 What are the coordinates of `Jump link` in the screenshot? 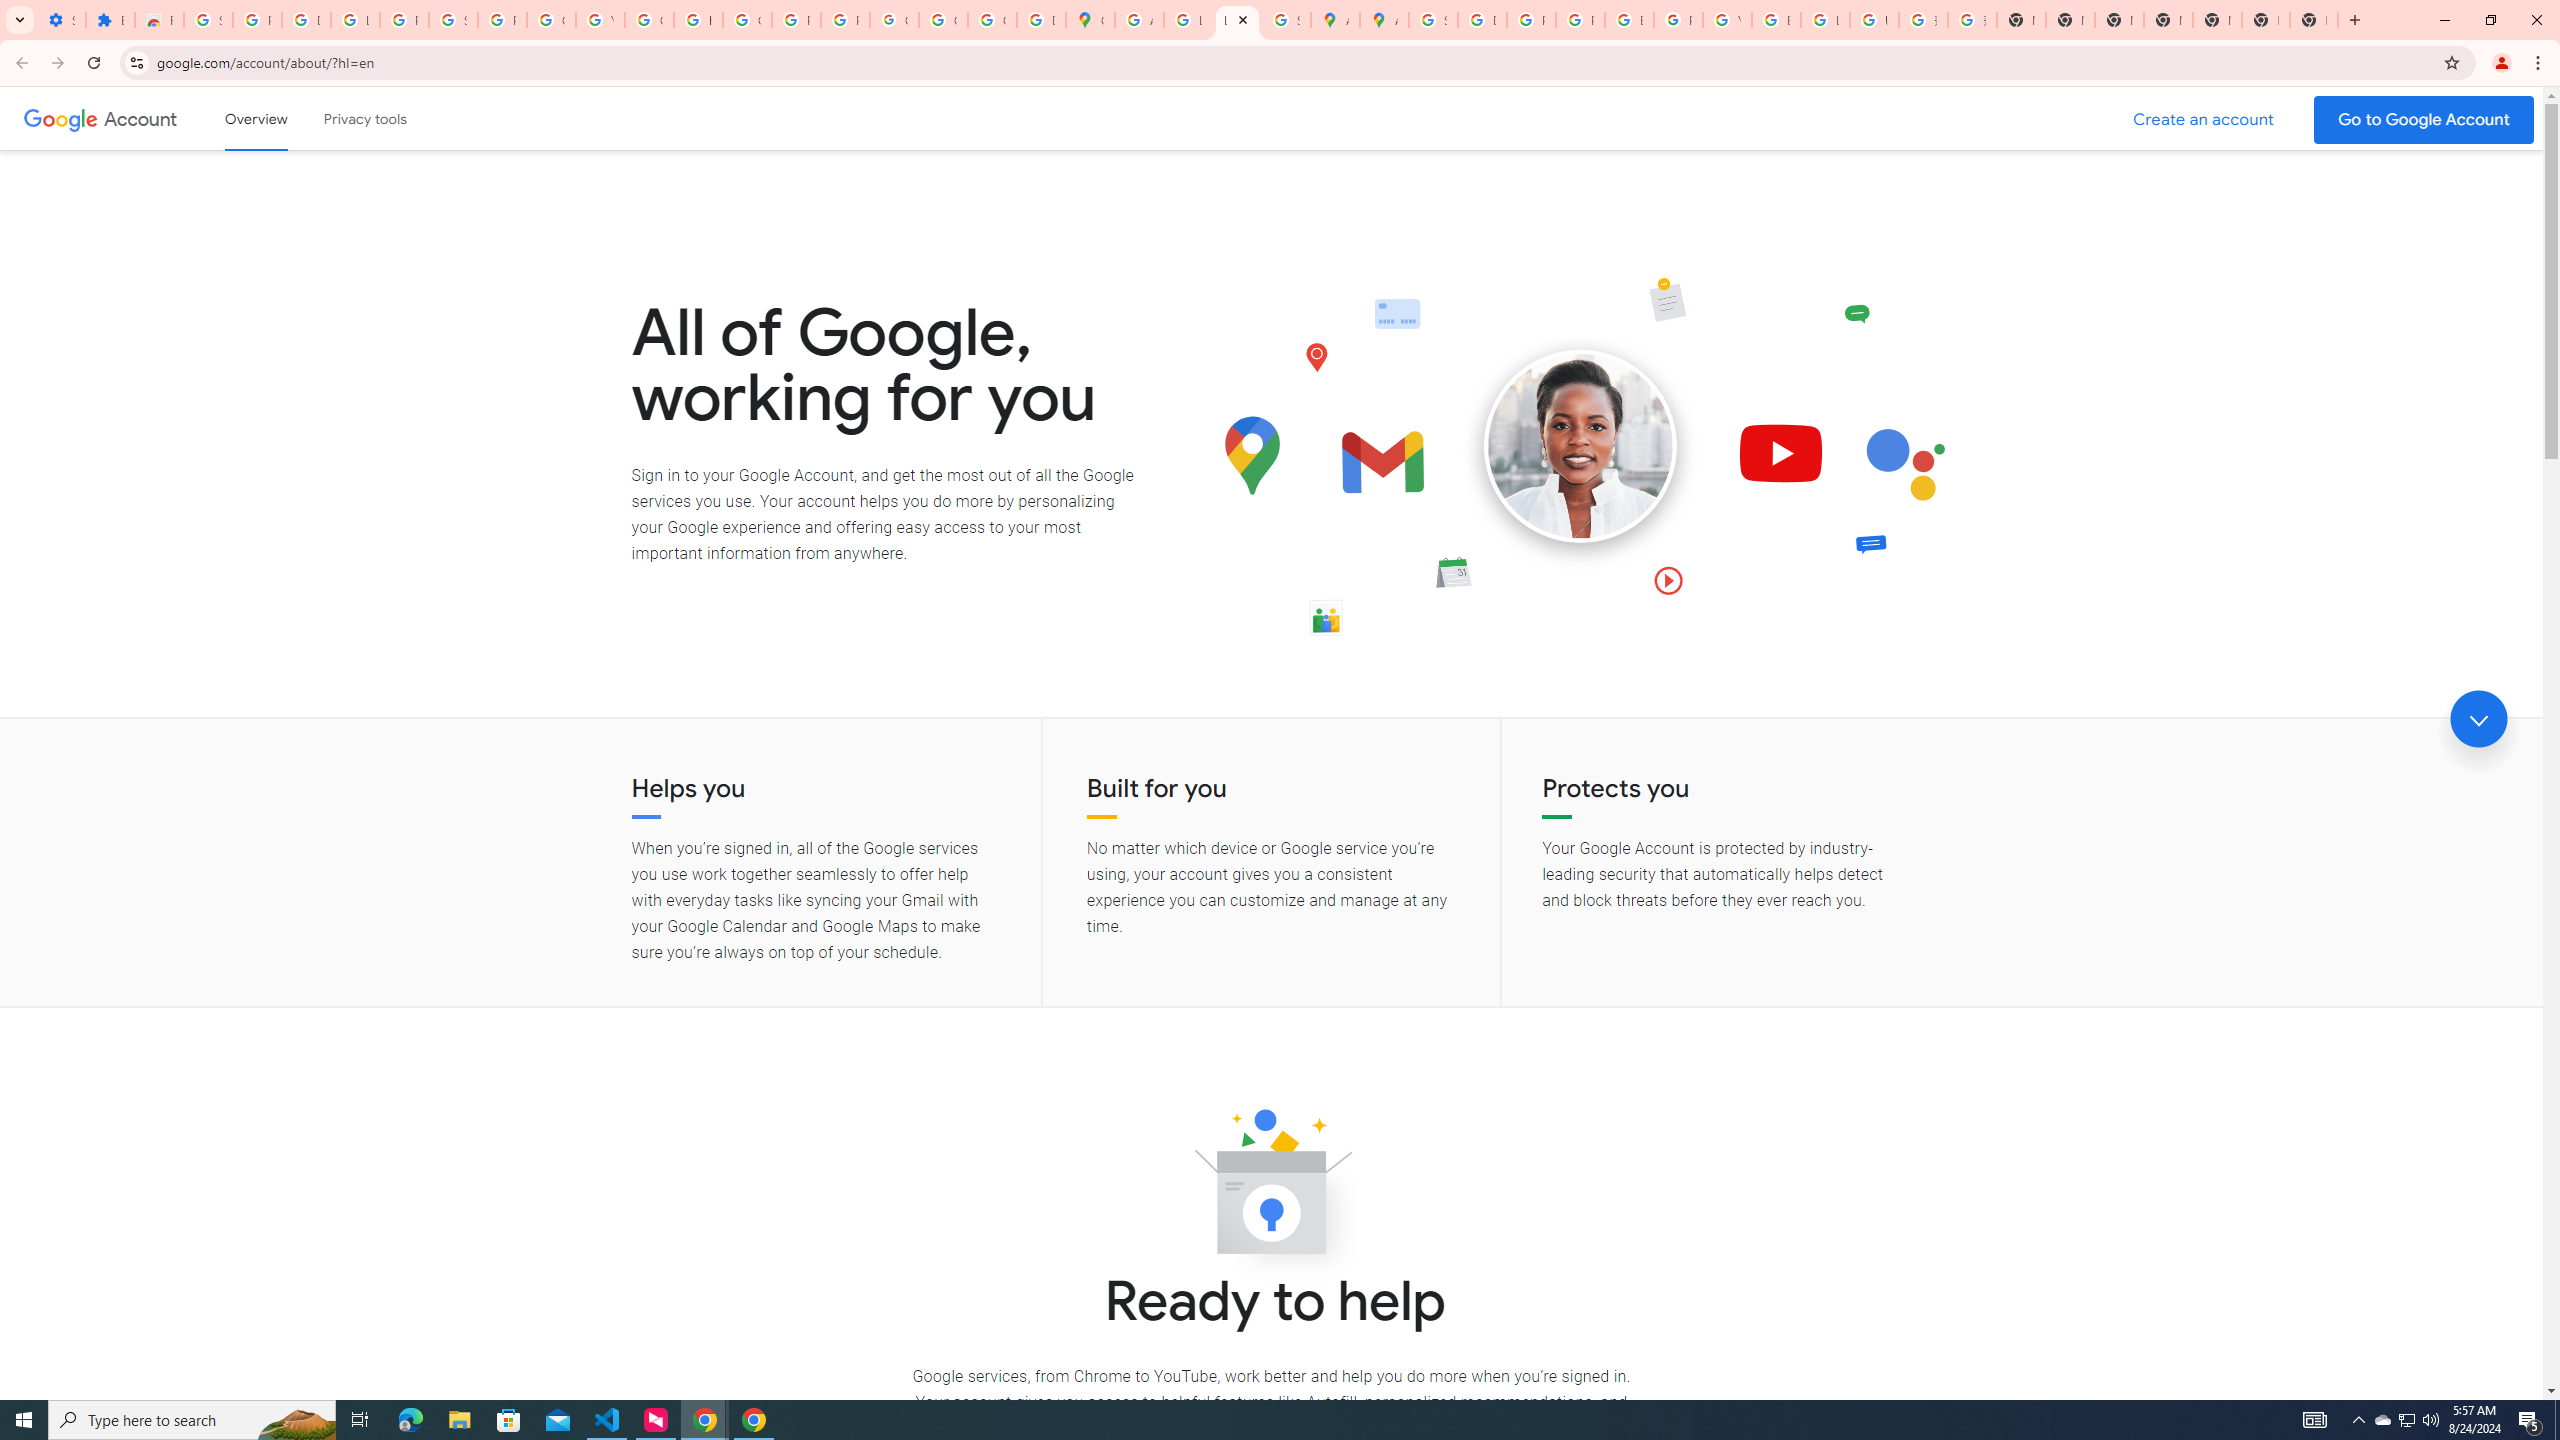 It's located at (2478, 719).